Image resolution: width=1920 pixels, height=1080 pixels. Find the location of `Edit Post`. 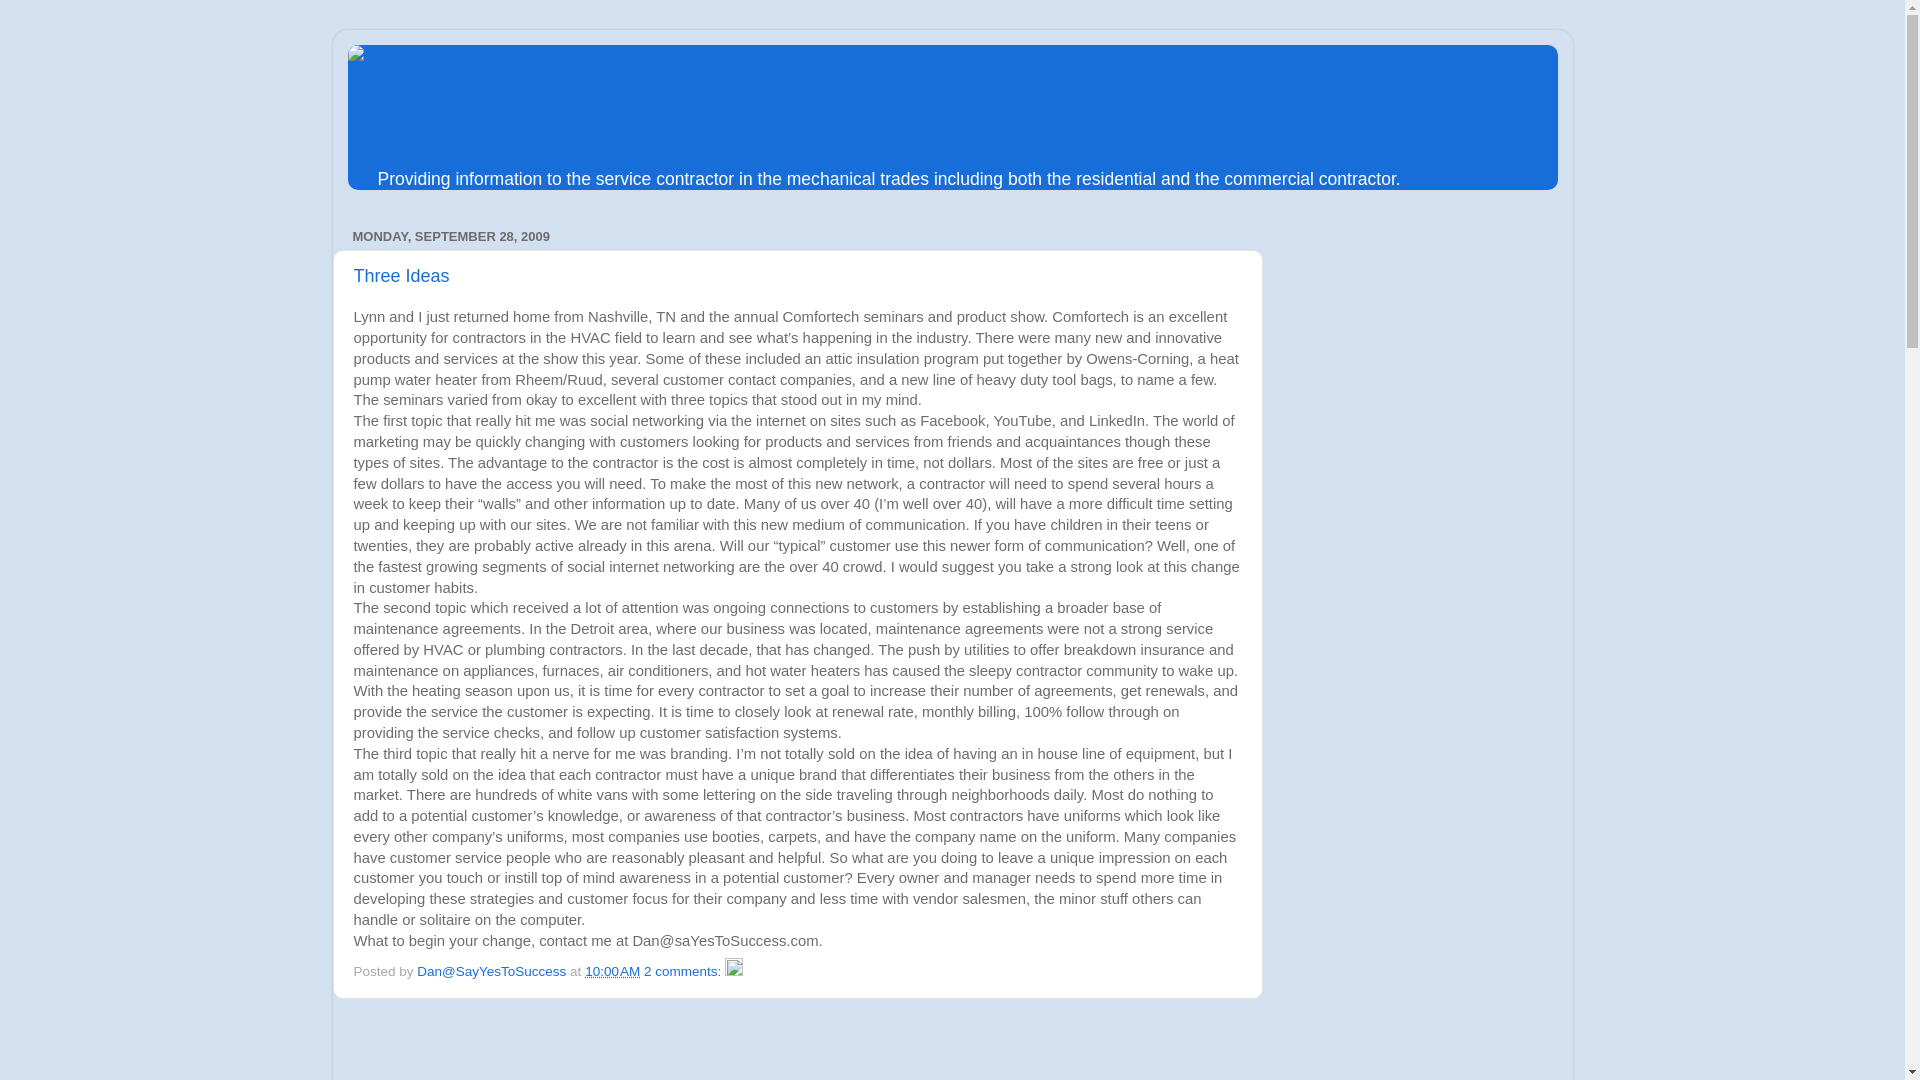

Edit Post is located at coordinates (734, 971).